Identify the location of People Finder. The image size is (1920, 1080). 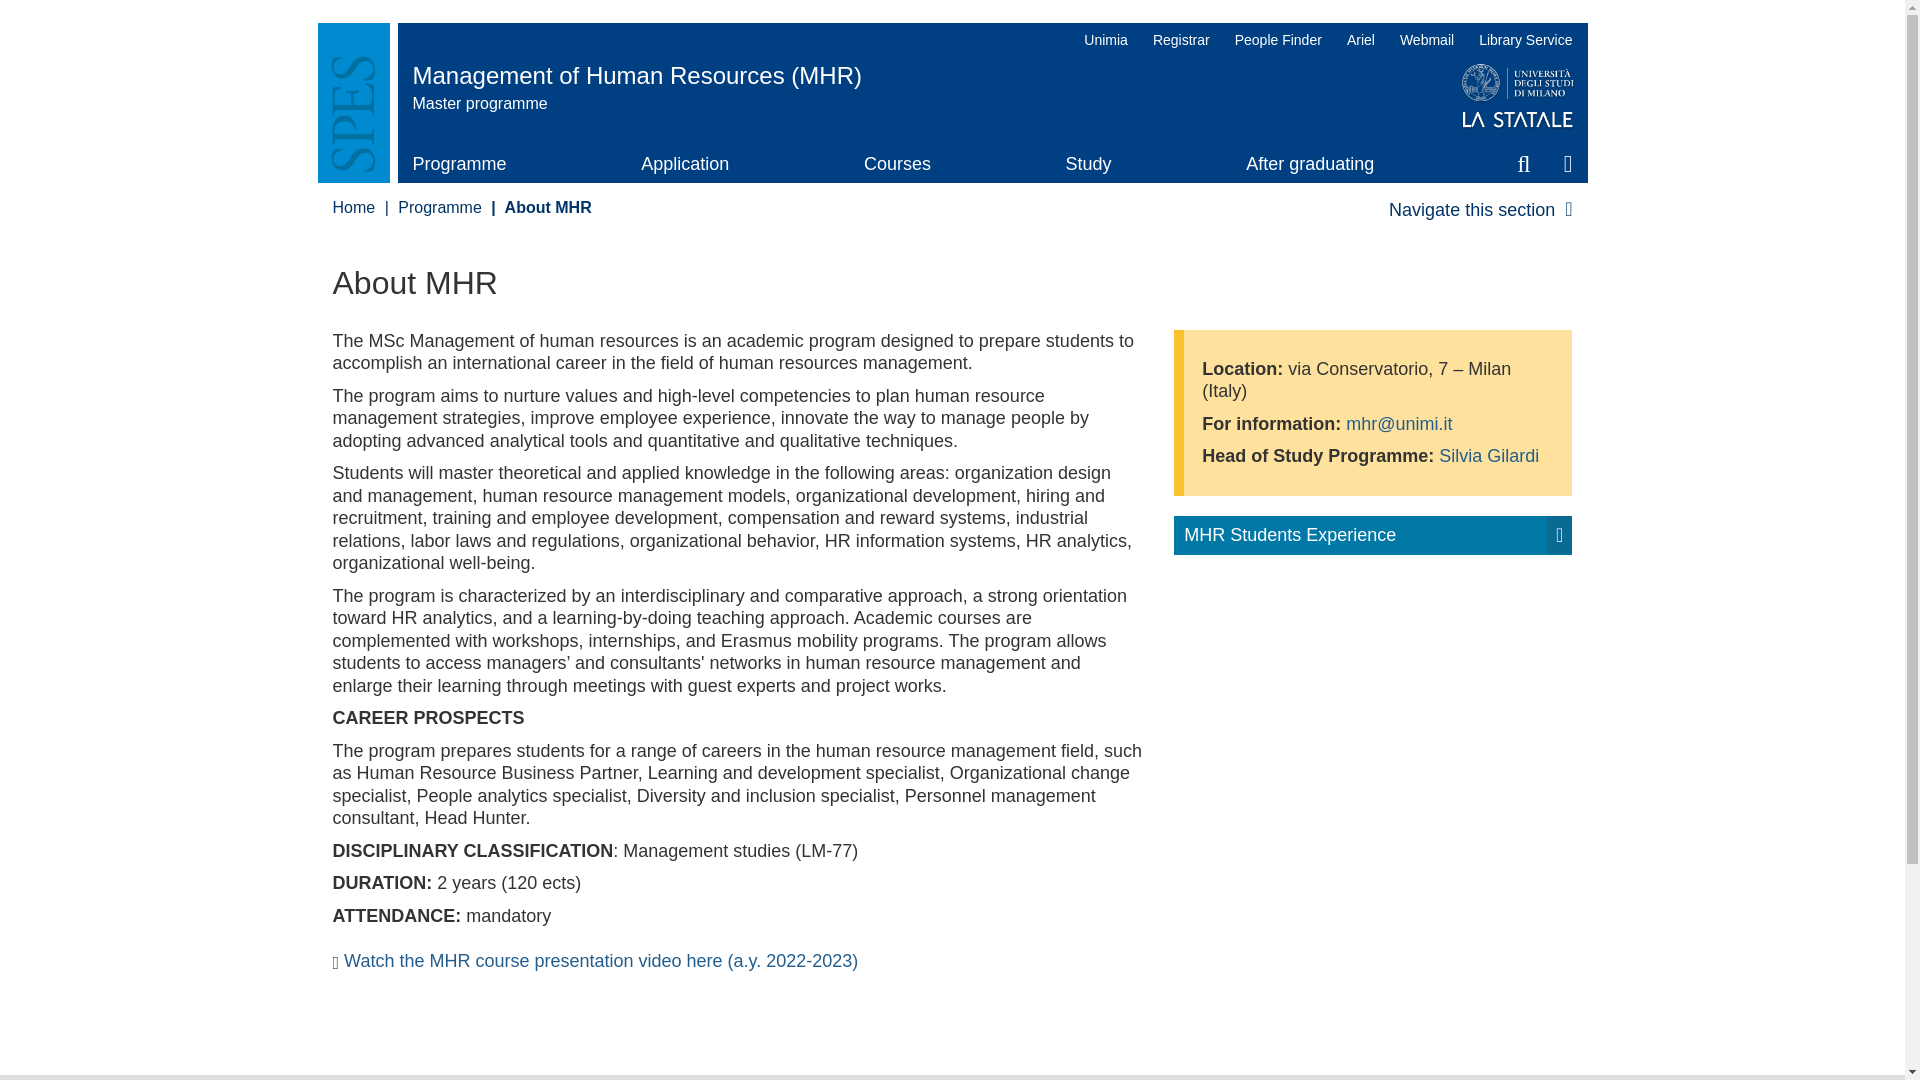
(1278, 39).